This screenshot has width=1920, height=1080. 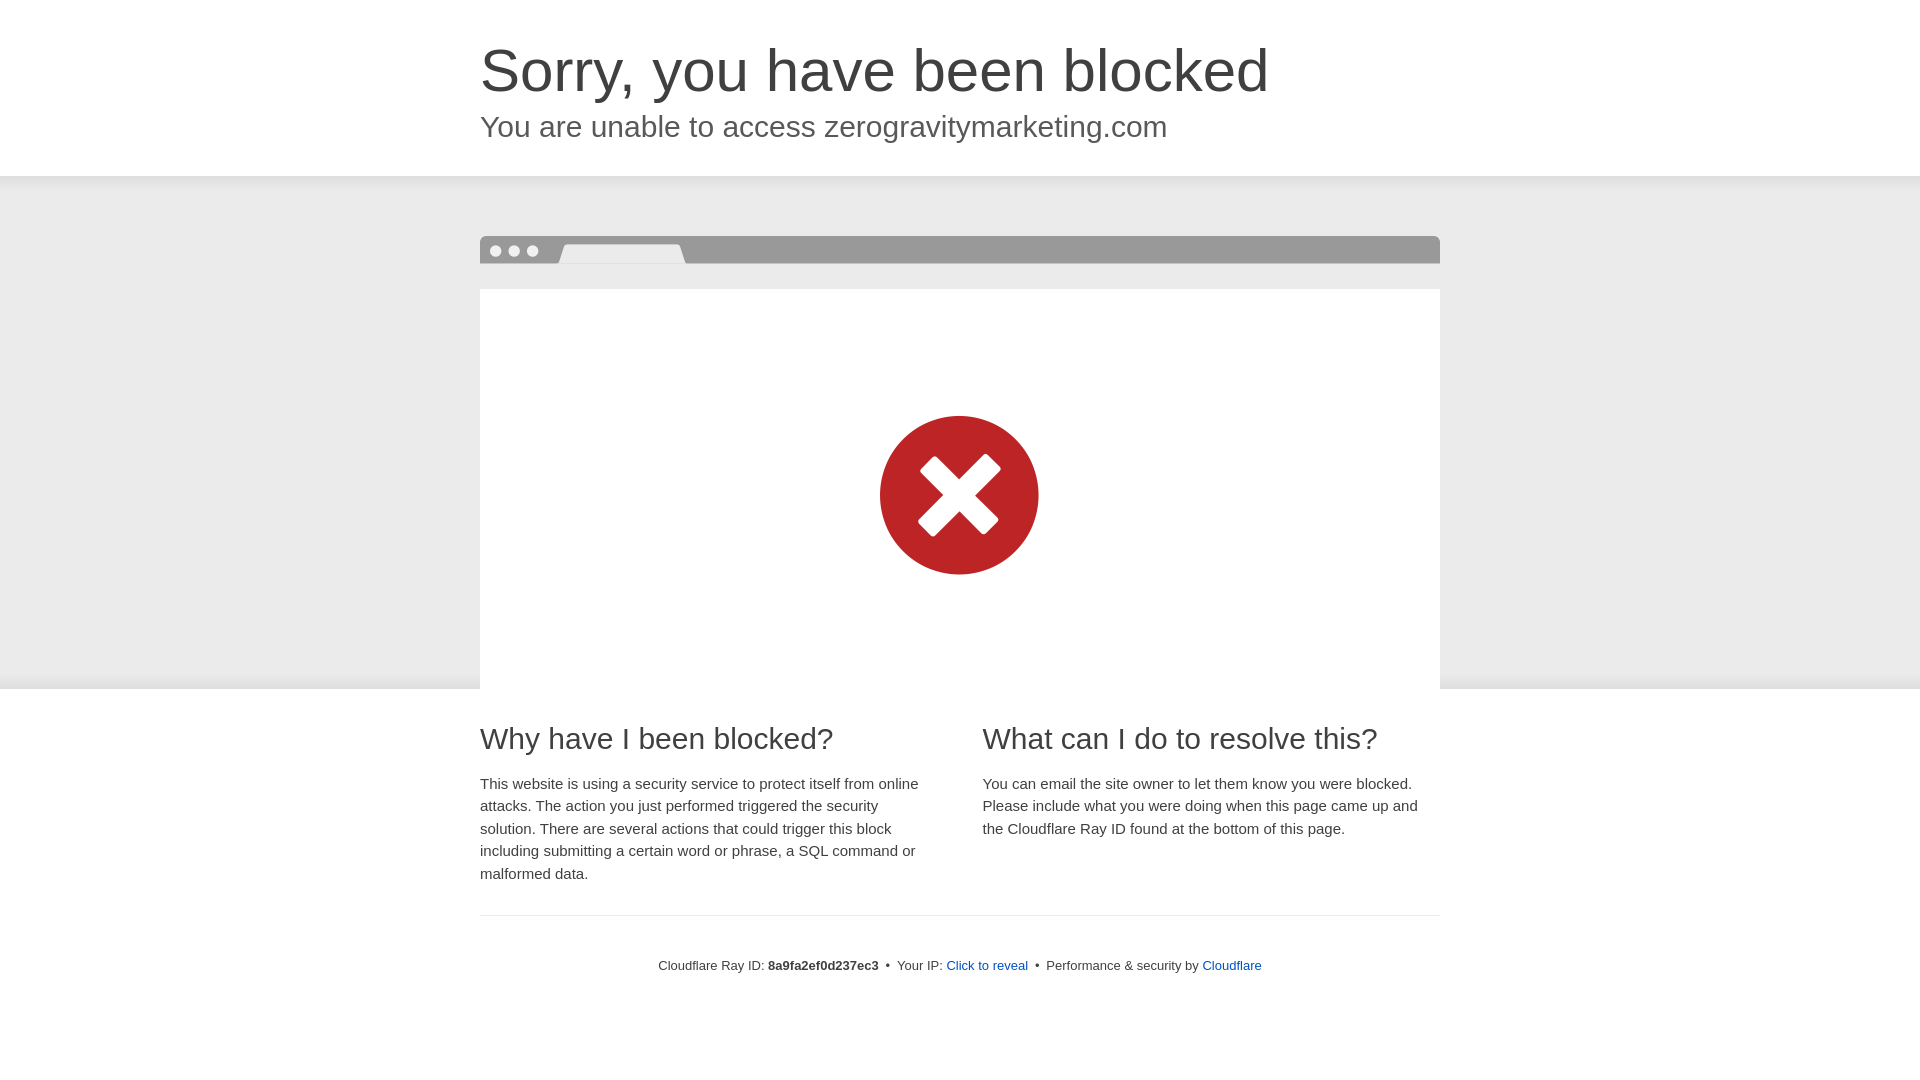 I want to click on Cloudflare, so click(x=1231, y=965).